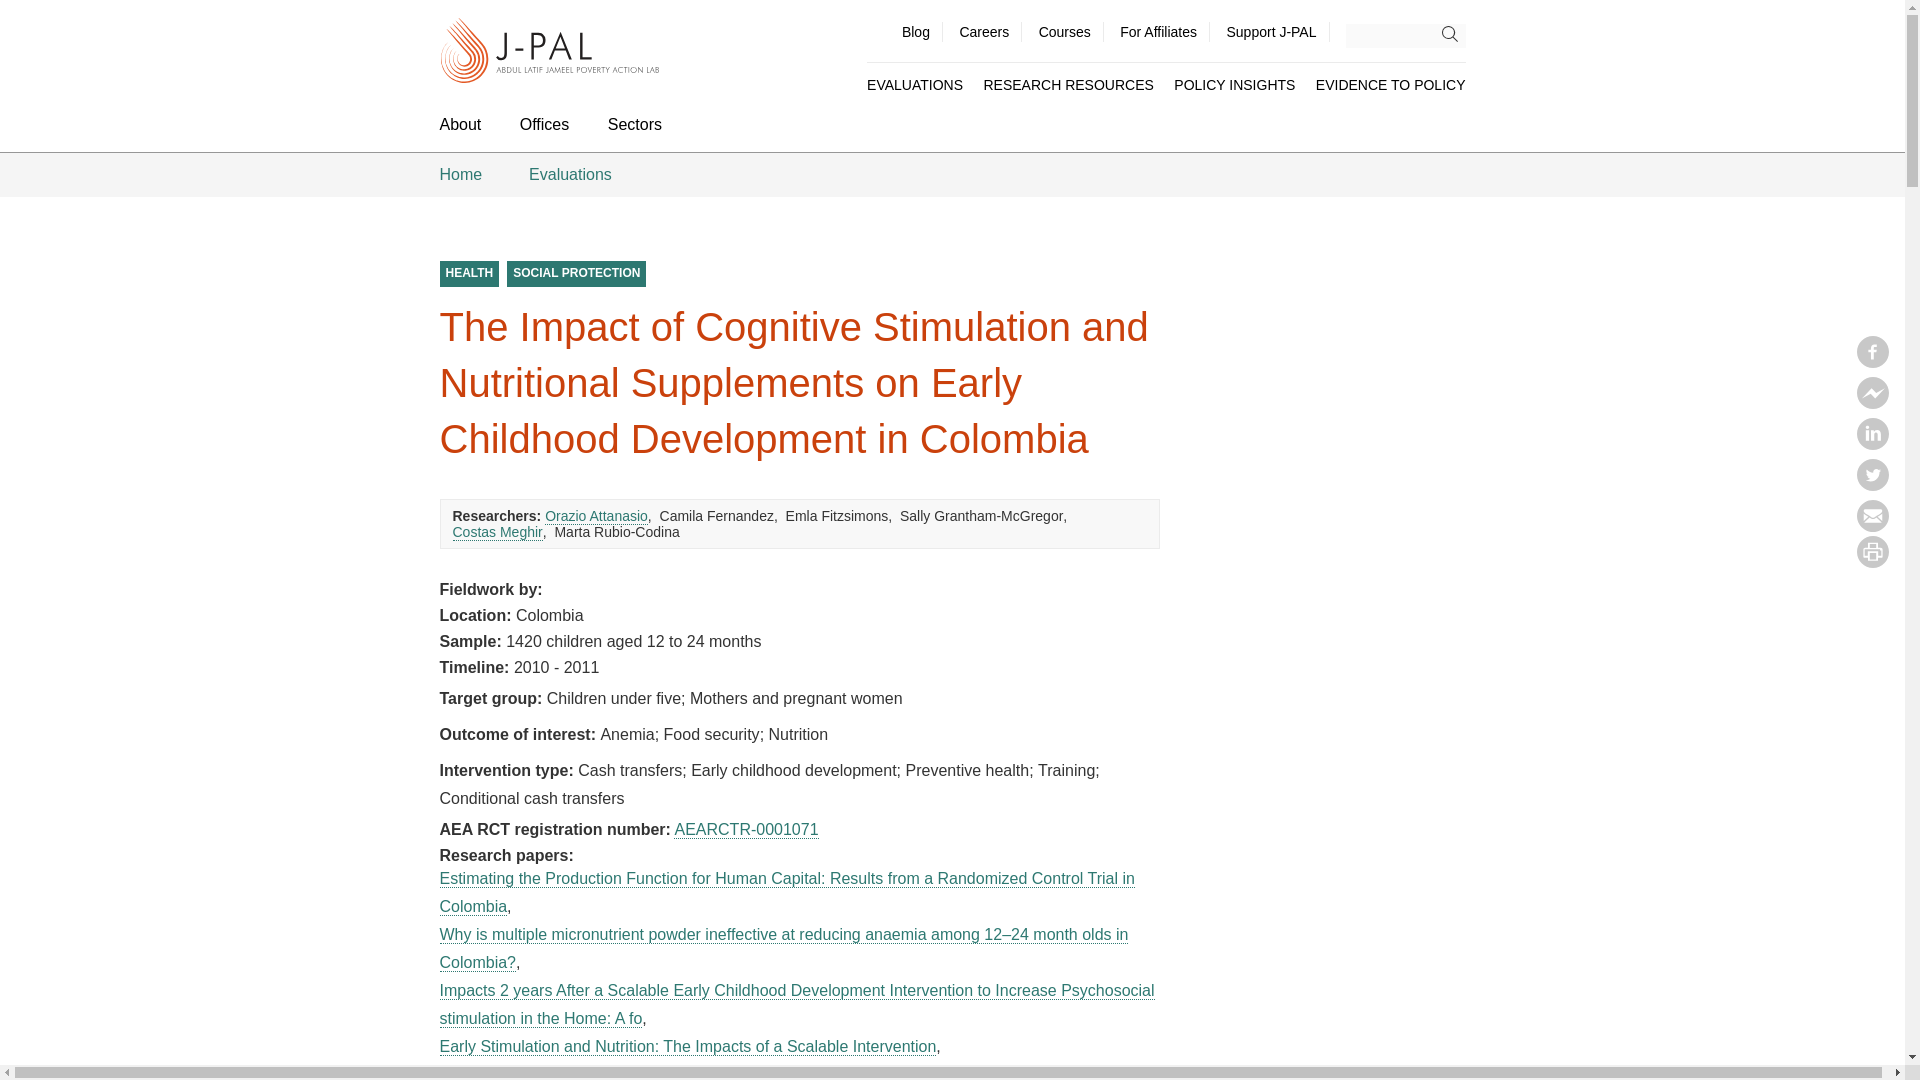 The width and height of the screenshot is (1920, 1080). What do you see at coordinates (1872, 526) in the screenshot?
I see `Email` at bounding box center [1872, 526].